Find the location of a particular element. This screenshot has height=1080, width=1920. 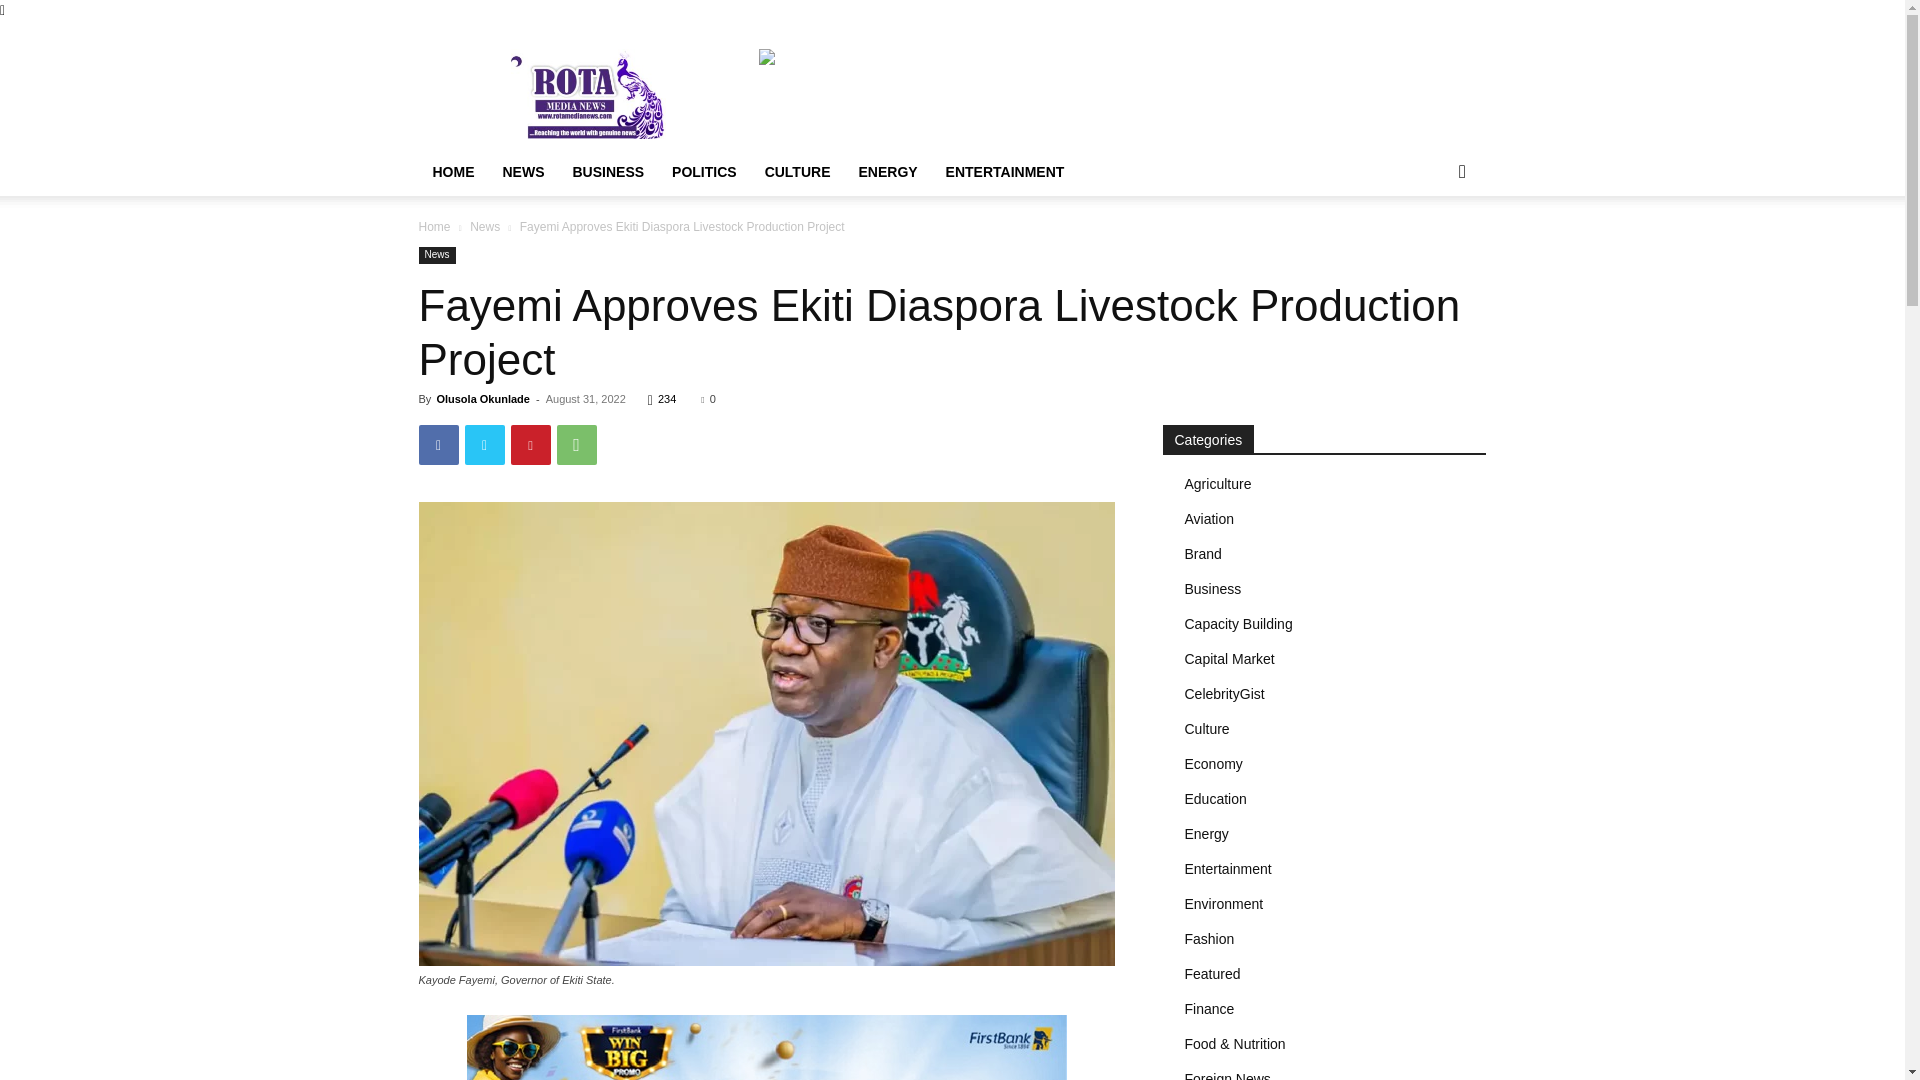

CULTURE is located at coordinates (797, 171).